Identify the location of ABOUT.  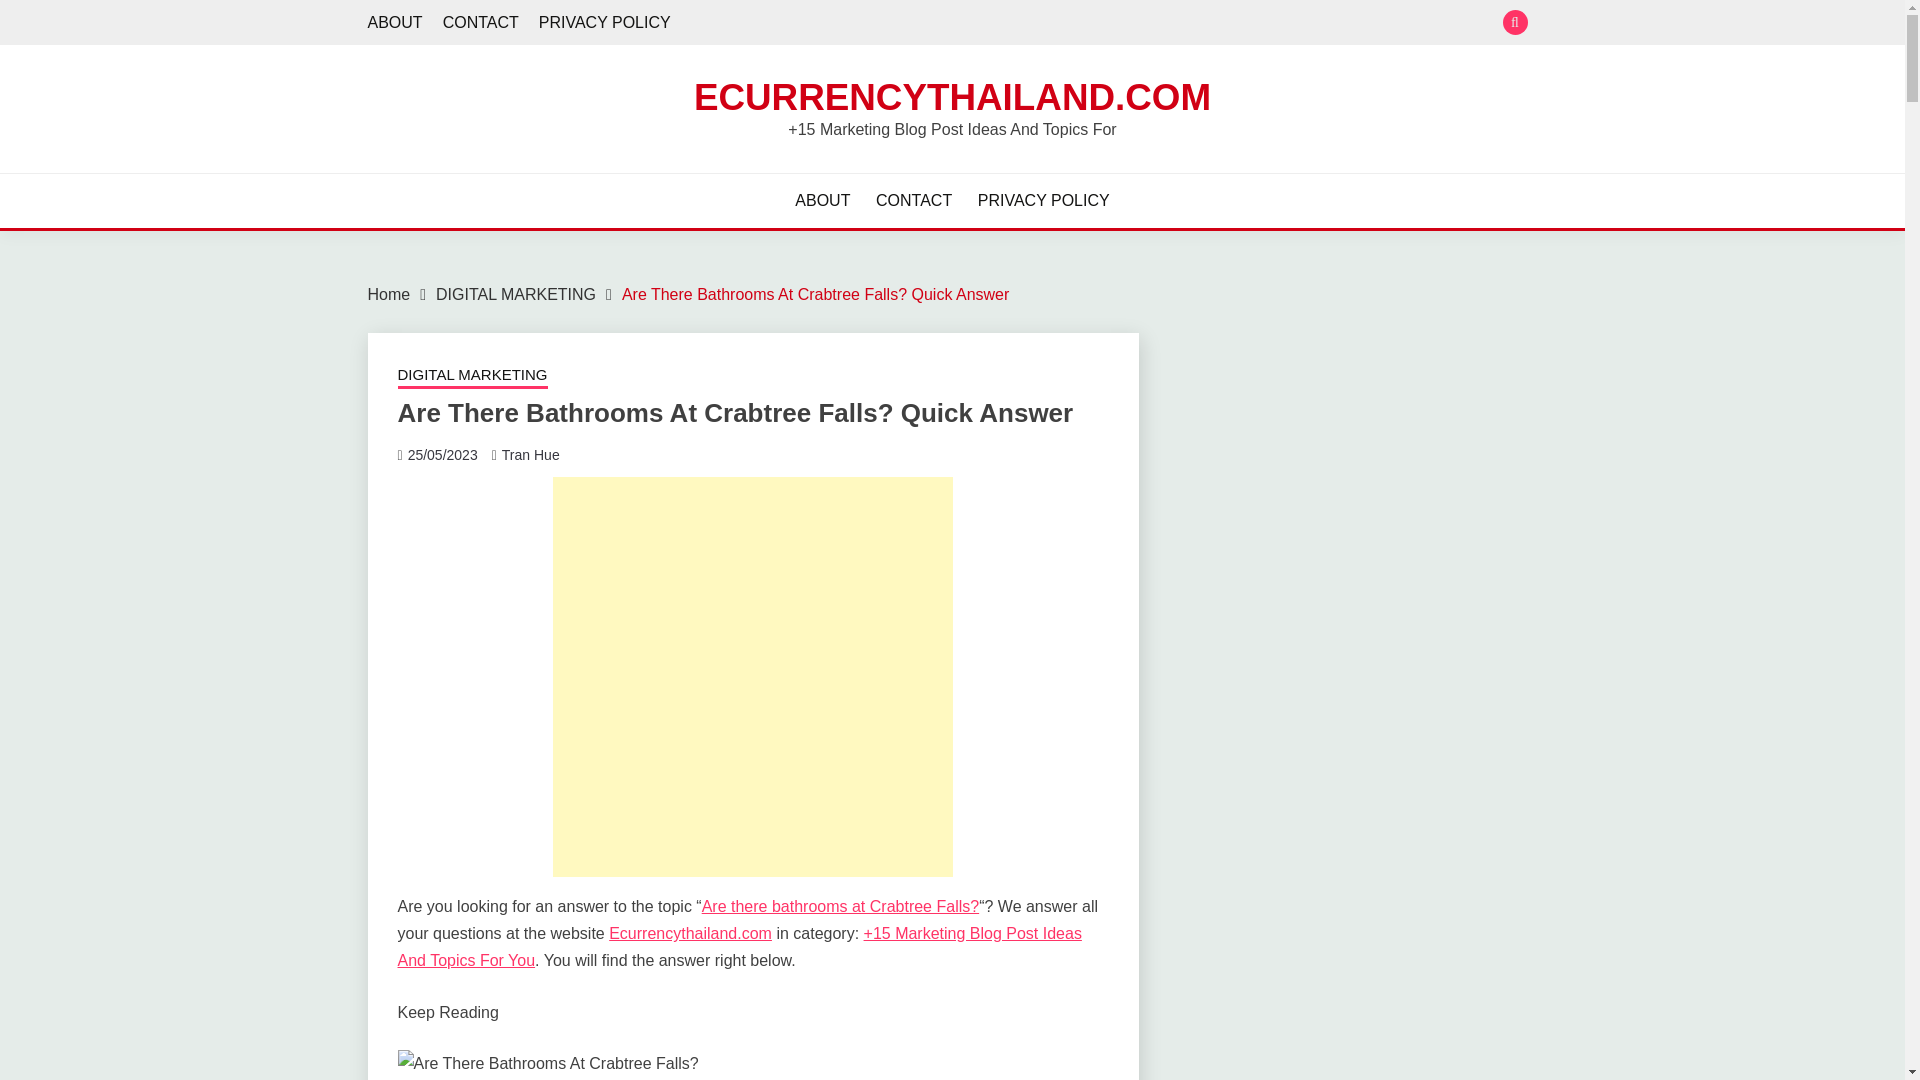
(395, 22).